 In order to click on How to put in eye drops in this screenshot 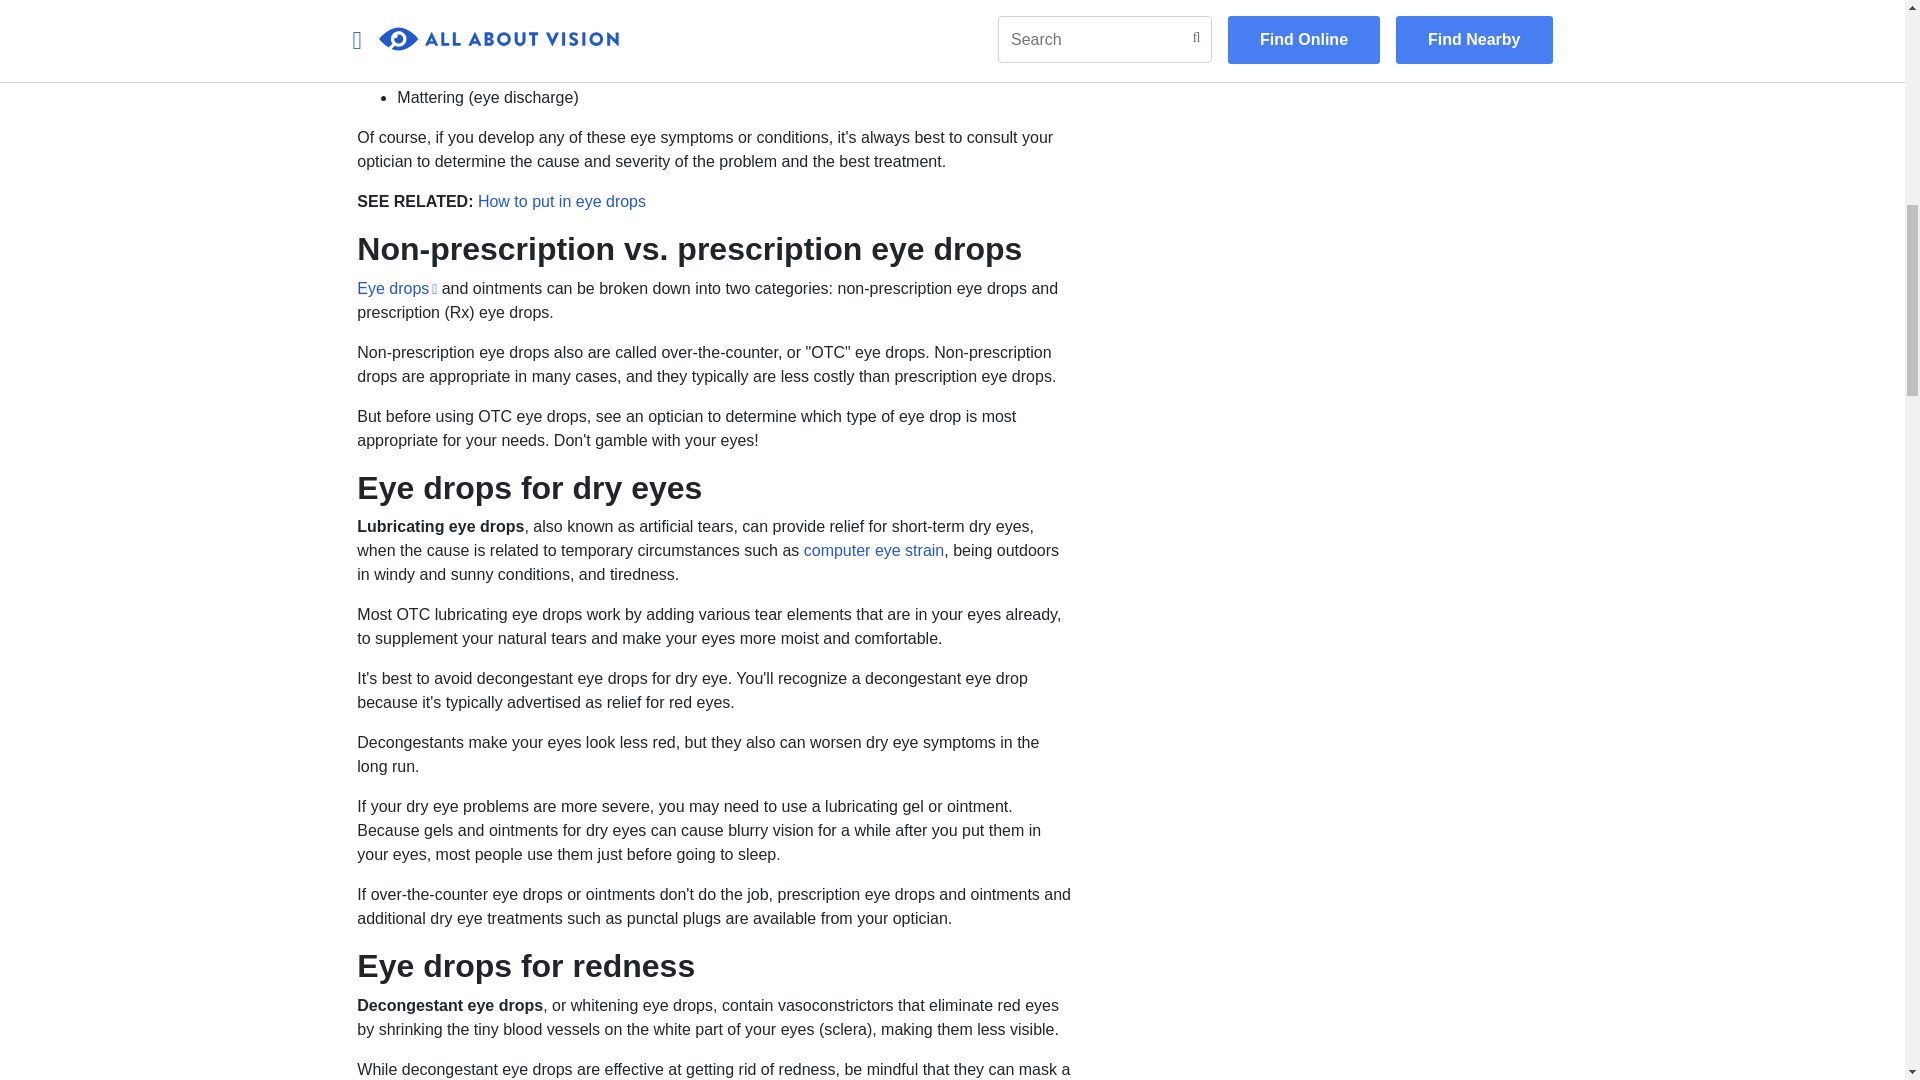, I will do `click(562, 201)`.